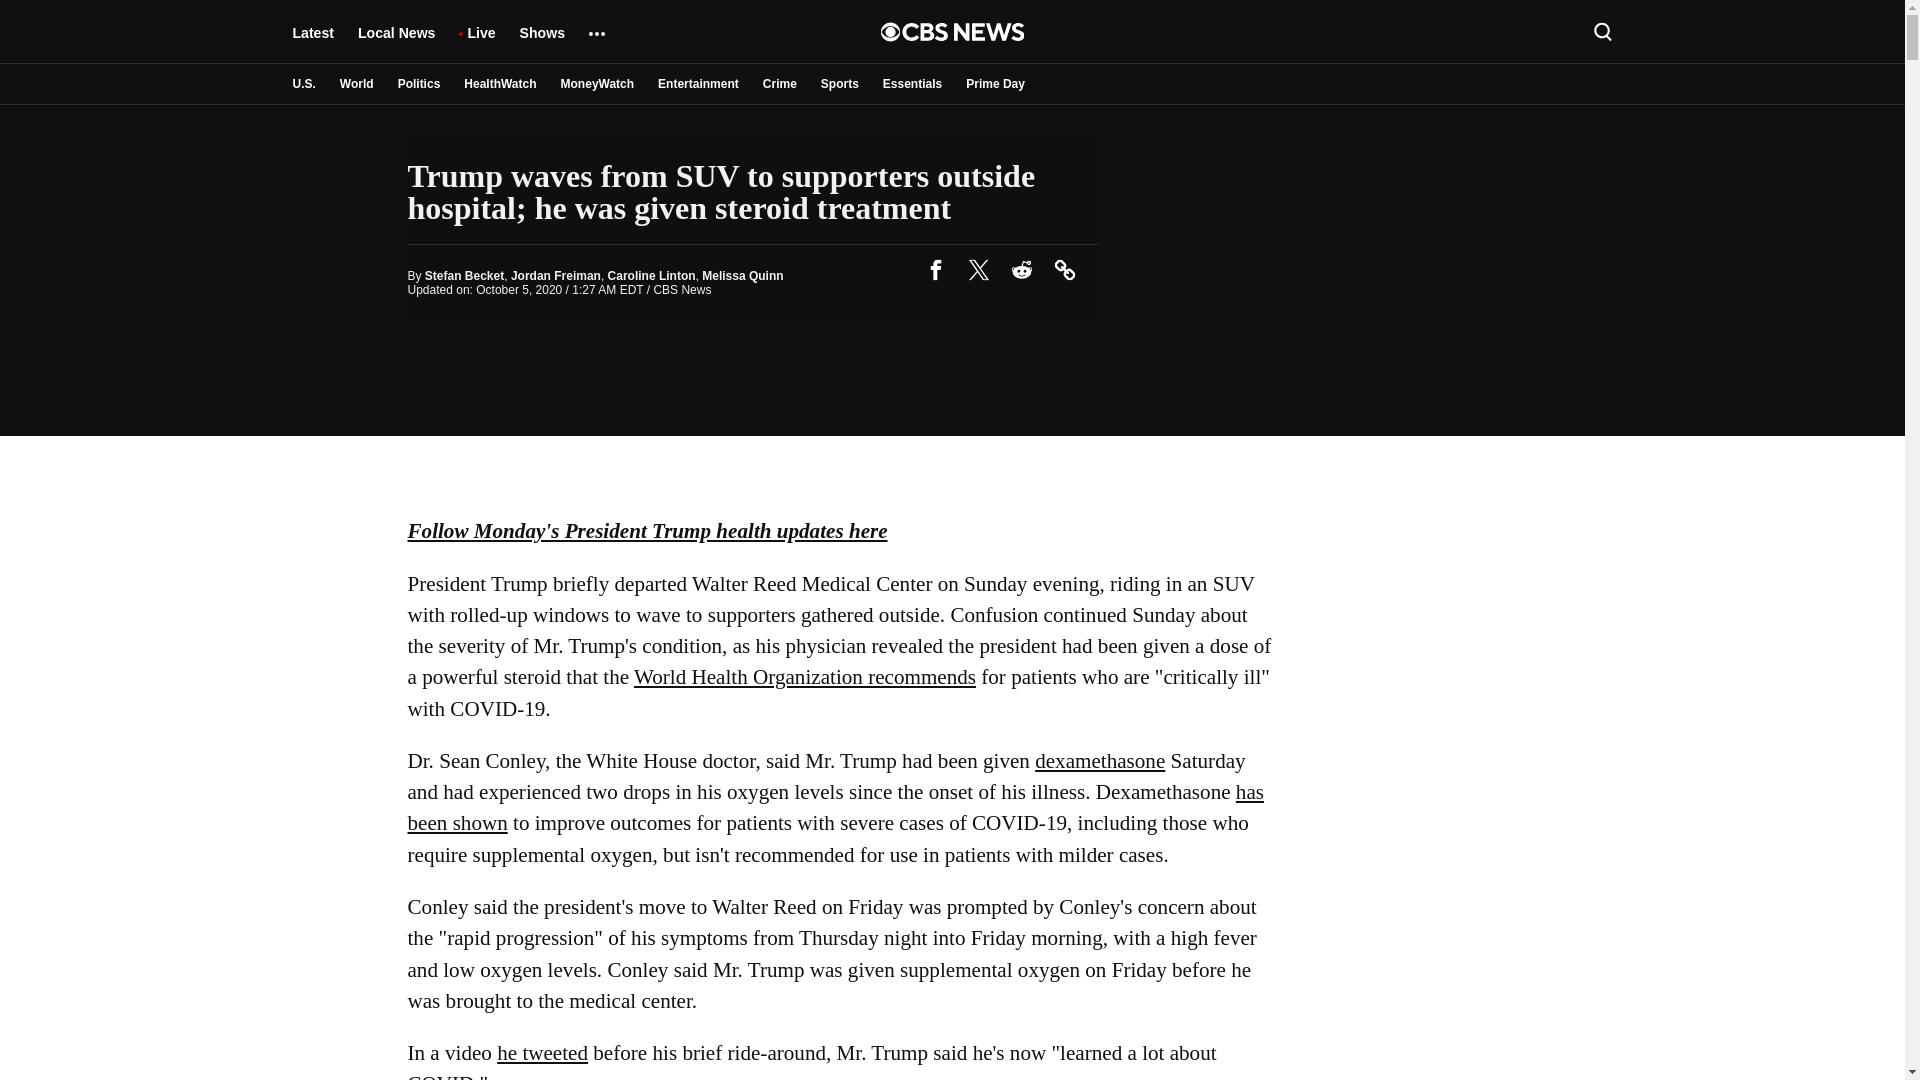 Image resolution: width=1920 pixels, height=1080 pixels. What do you see at coordinates (1064, 270) in the screenshot?
I see `link` at bounding box center [1064, 270].